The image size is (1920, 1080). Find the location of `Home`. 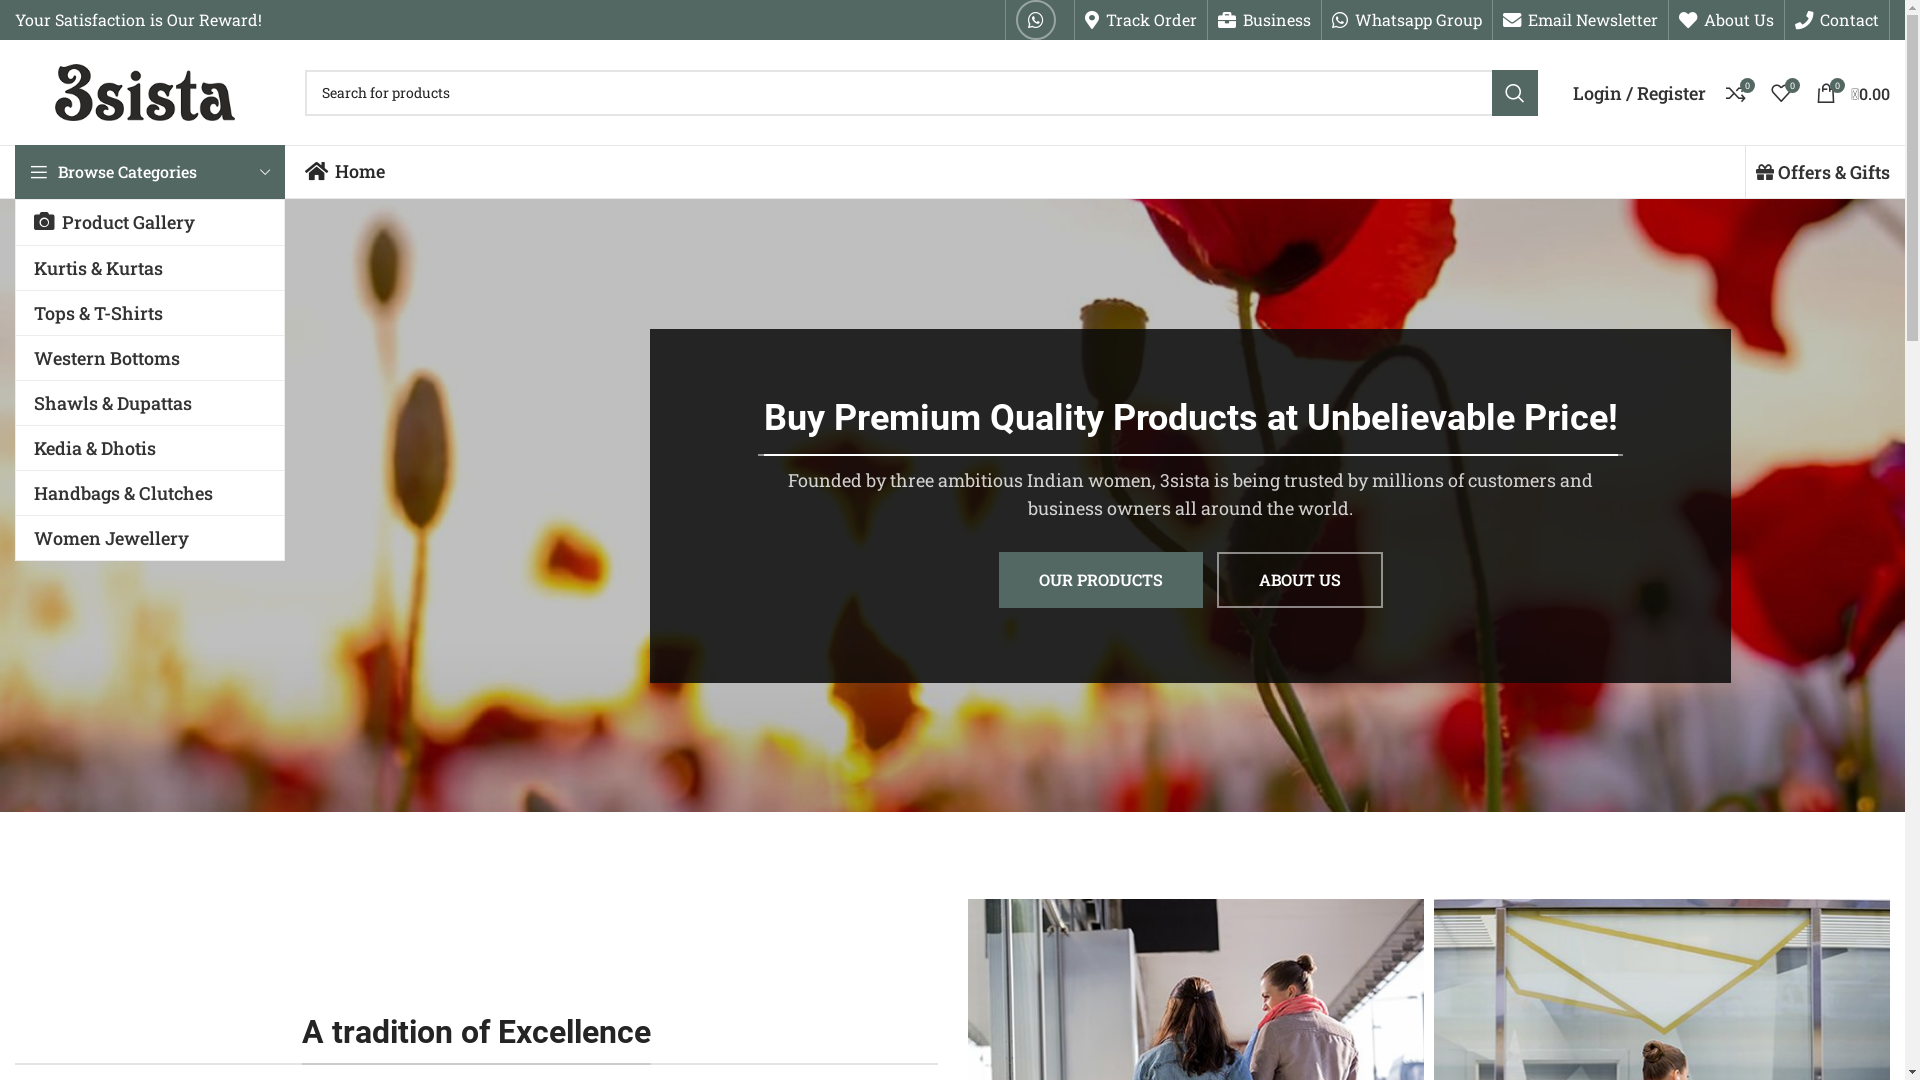

Home is located at coordinates (345, 172).